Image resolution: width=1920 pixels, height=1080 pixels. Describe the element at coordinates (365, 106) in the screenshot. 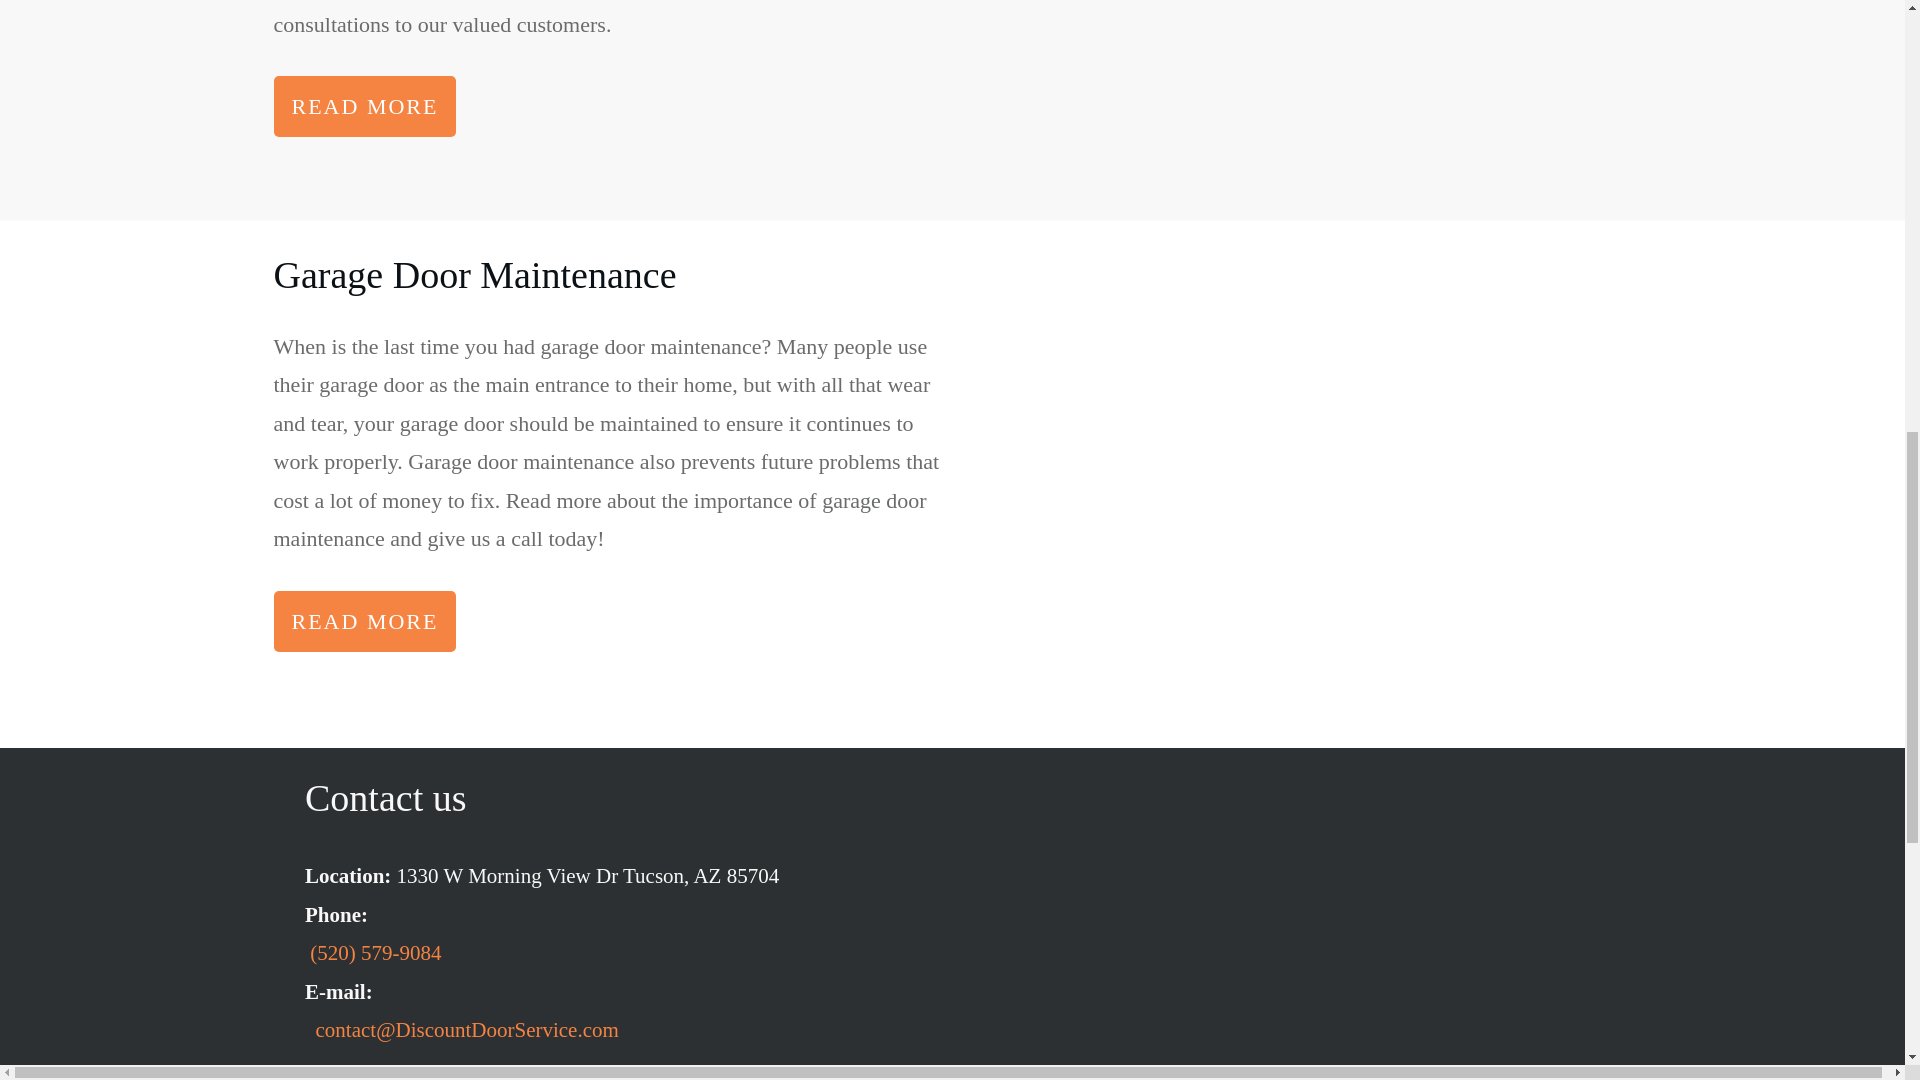

I see `READ MORE` at that location.